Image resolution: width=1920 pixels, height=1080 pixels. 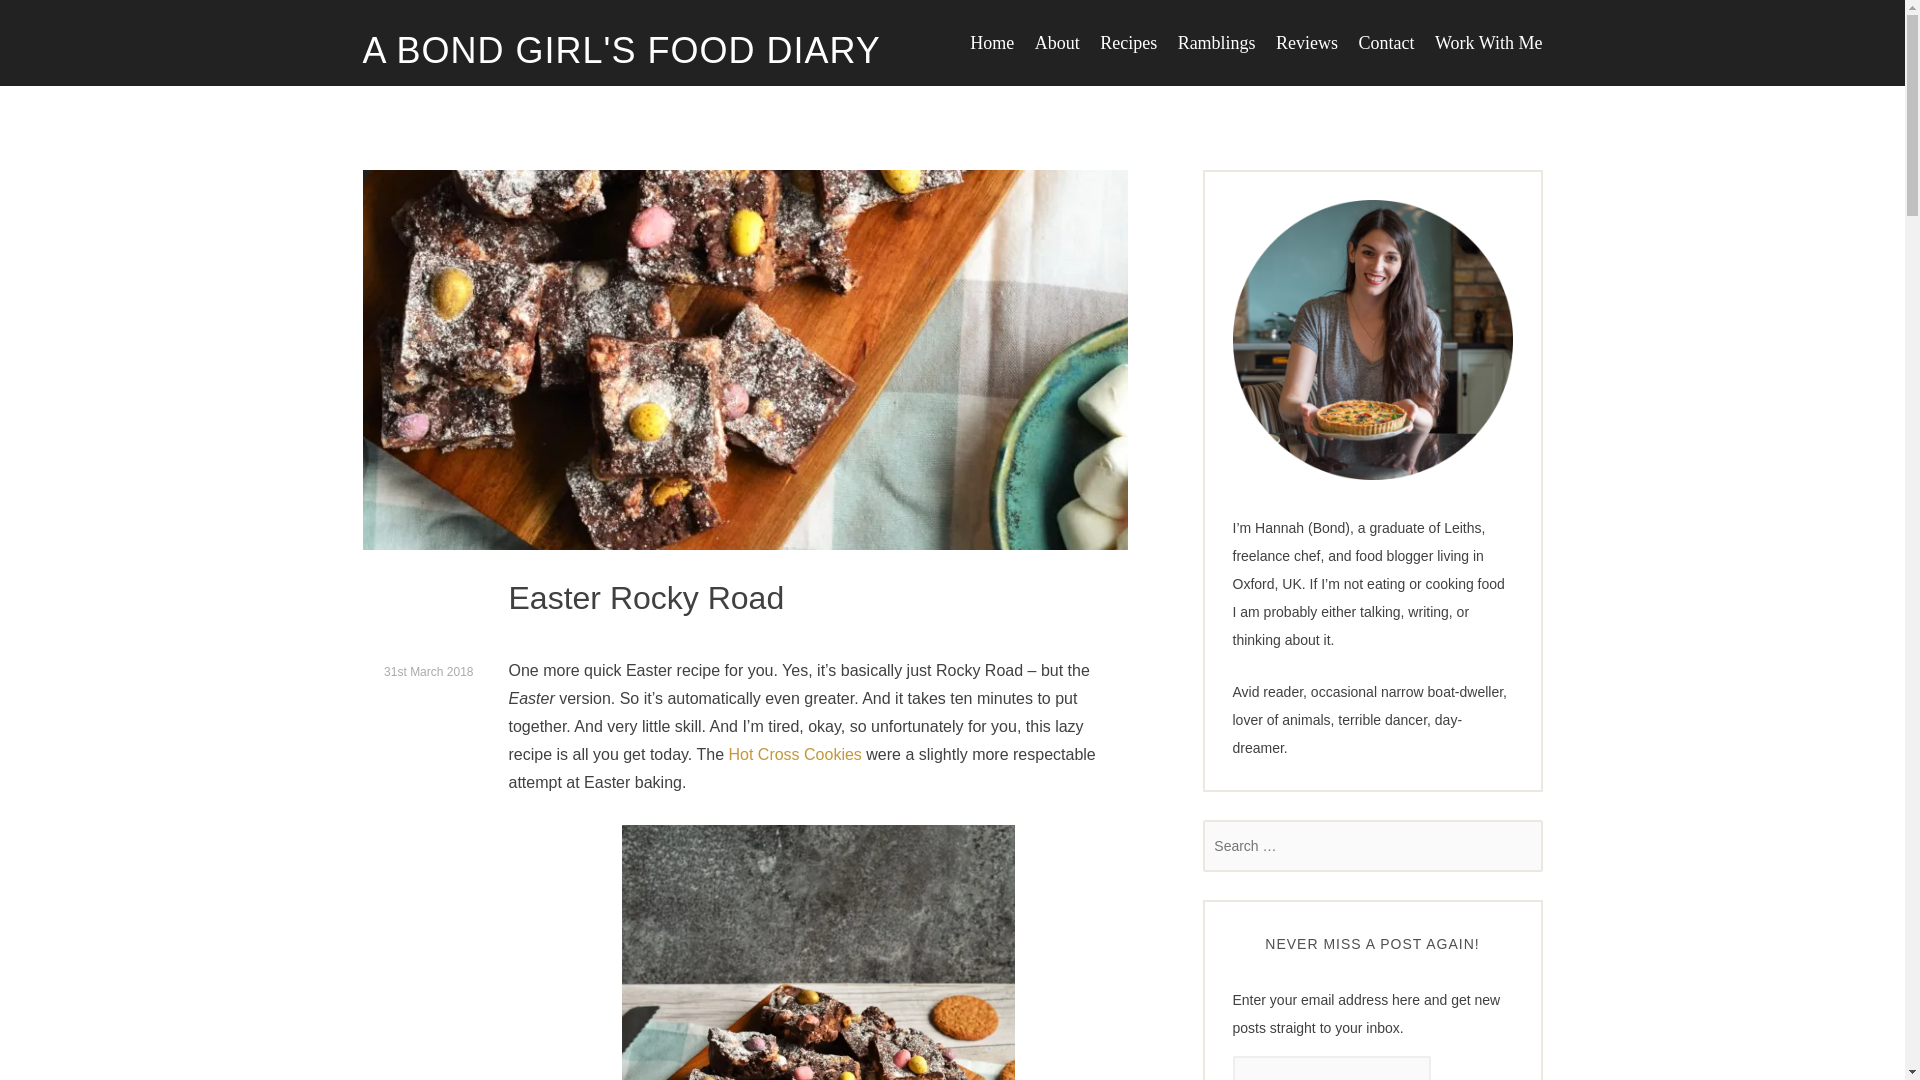 I want to click on Reviews, so click(x=1307, y=42).